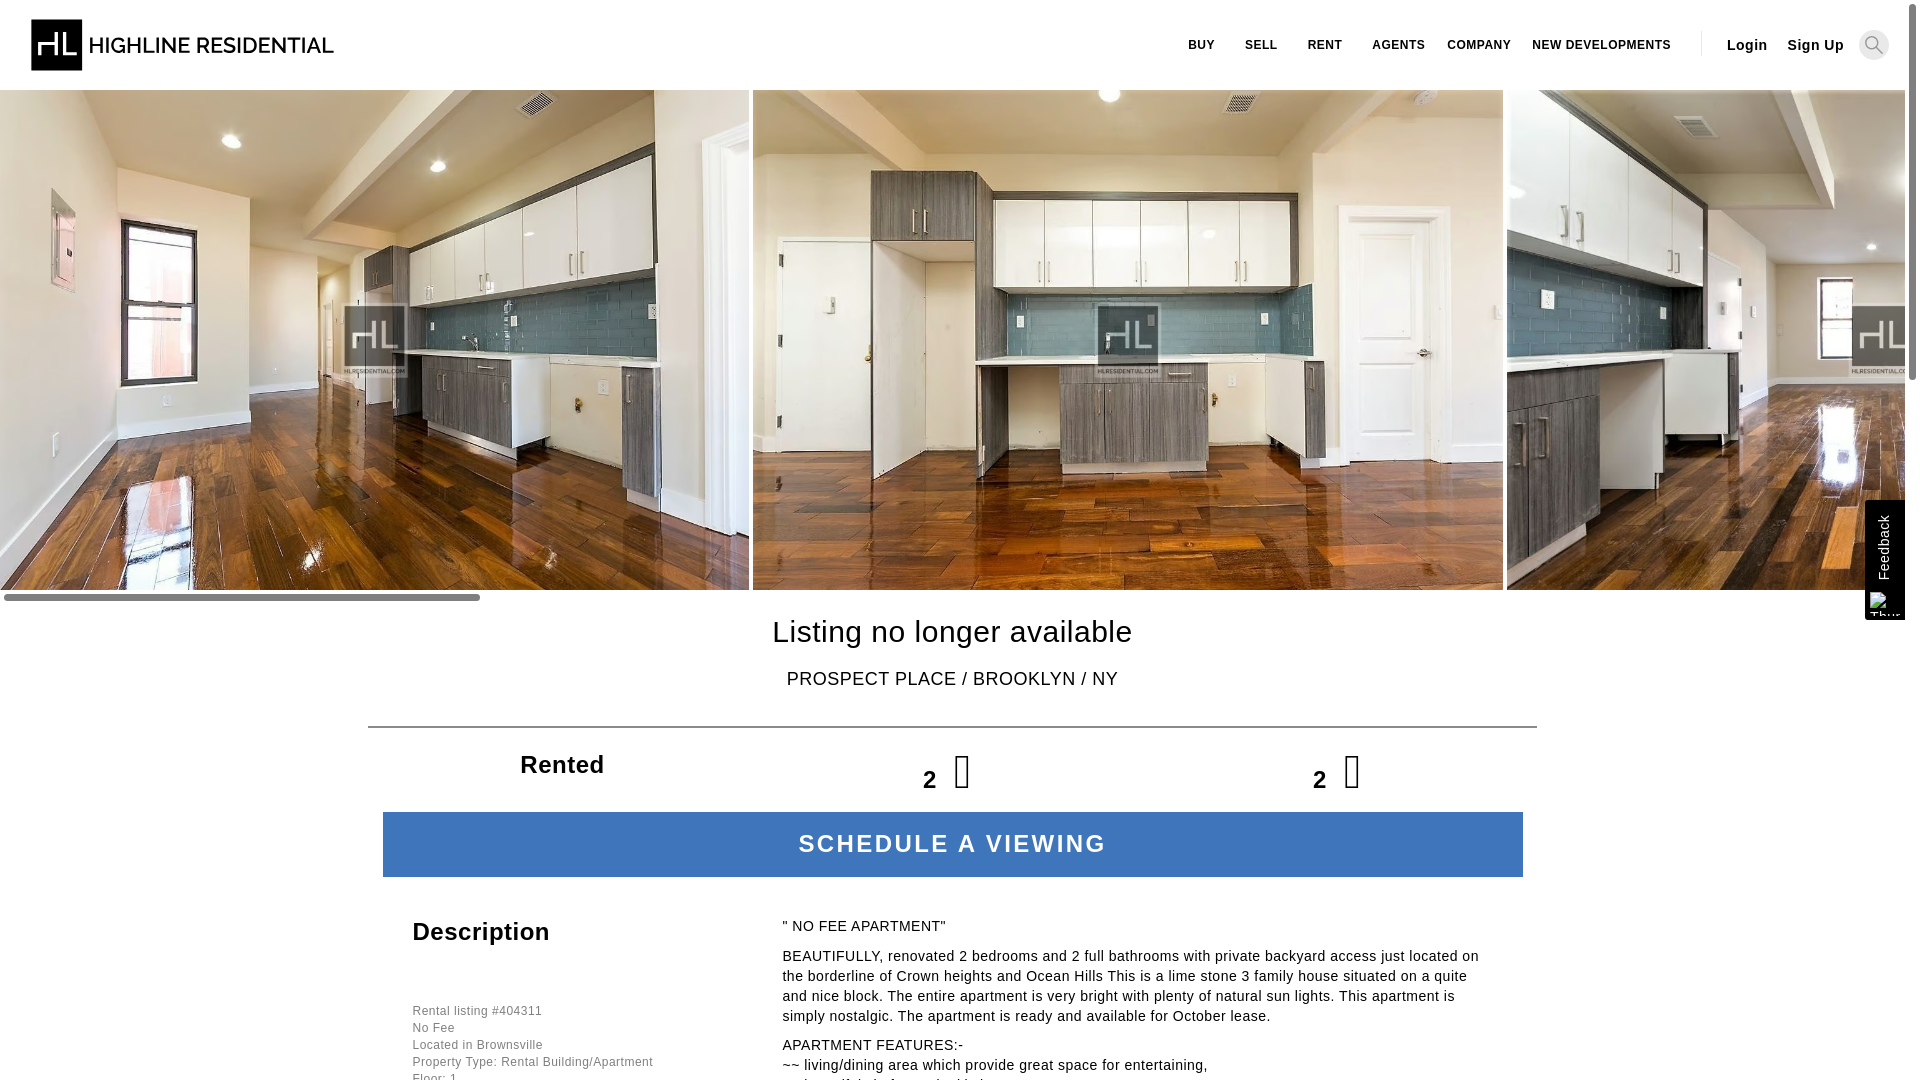 Image resolution: width=1920 pixels, height=1080 pixels. Describe the element at coordinates (1324, 45) in the screenshot. I see `Listings for Rent` at that location.